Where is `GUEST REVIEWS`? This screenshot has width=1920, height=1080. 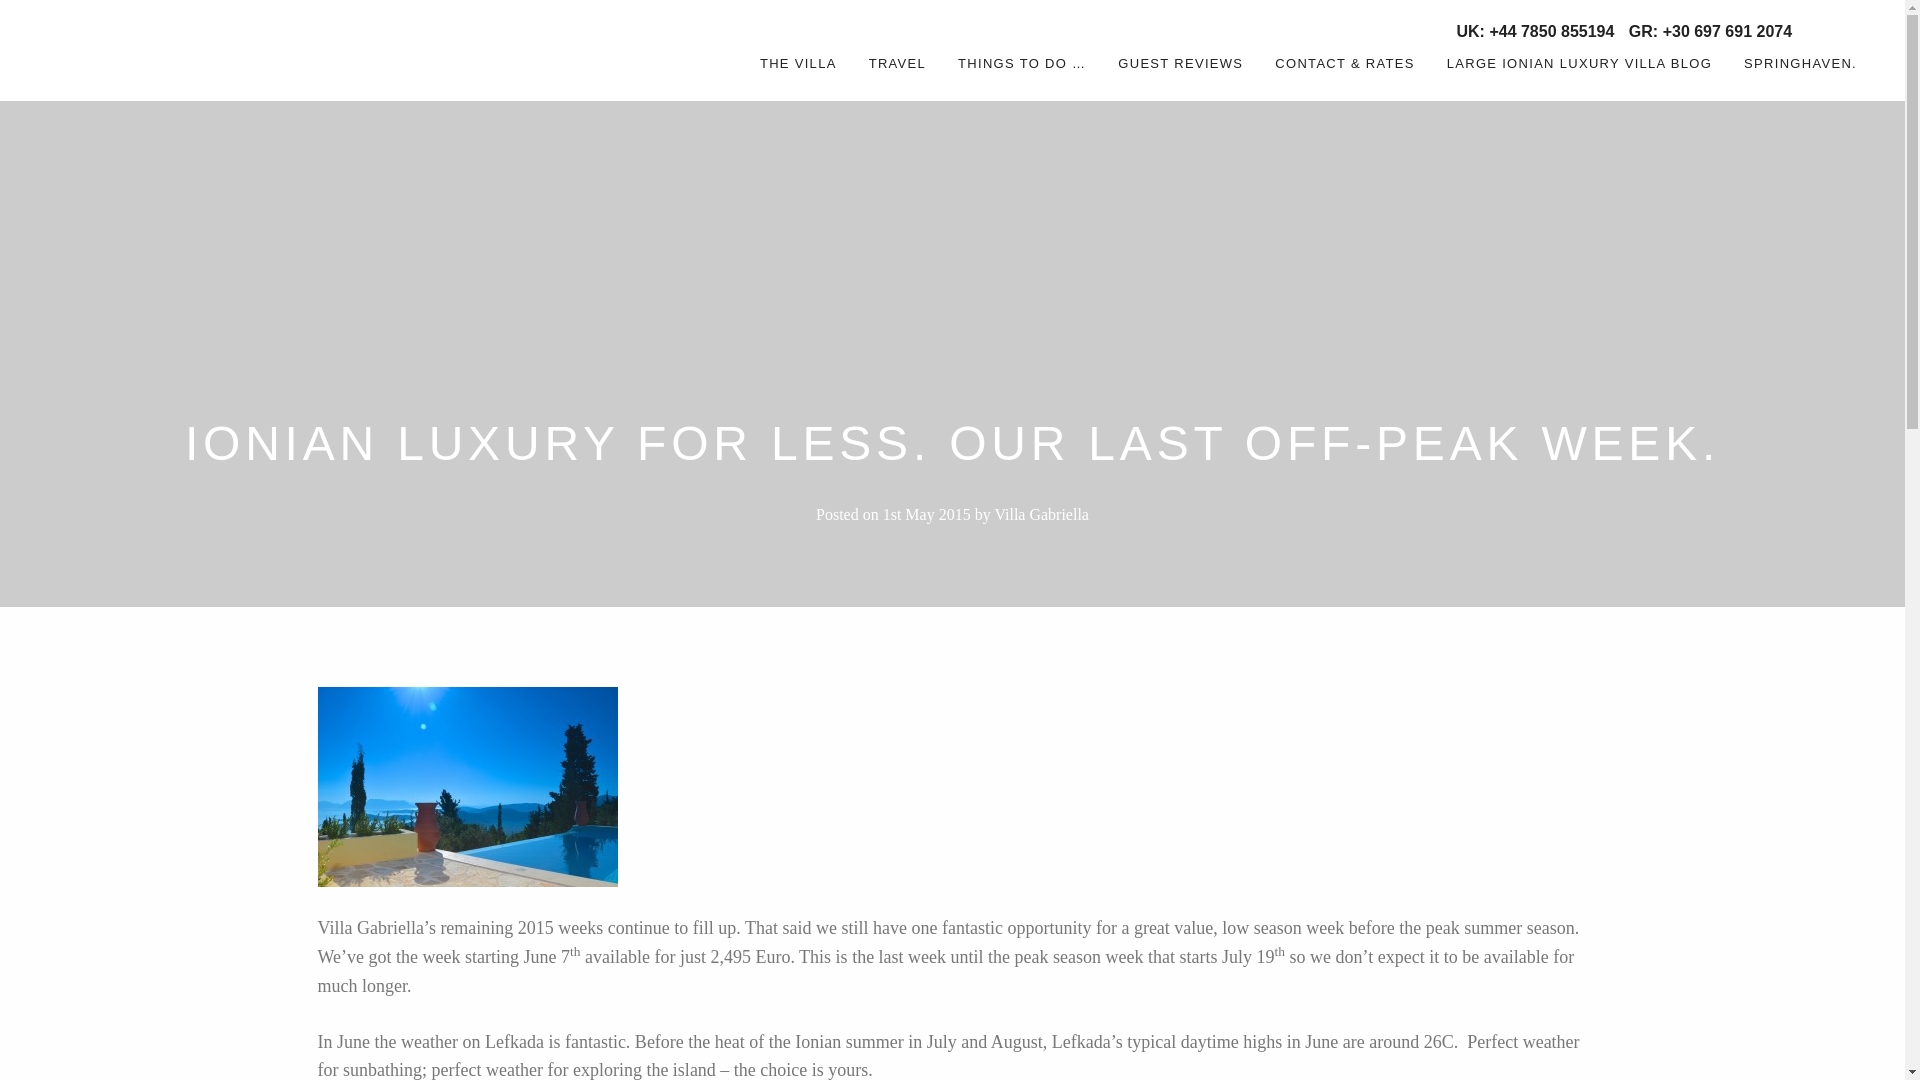
GUEST REVIEWS is located at coordinates (1180, 64).